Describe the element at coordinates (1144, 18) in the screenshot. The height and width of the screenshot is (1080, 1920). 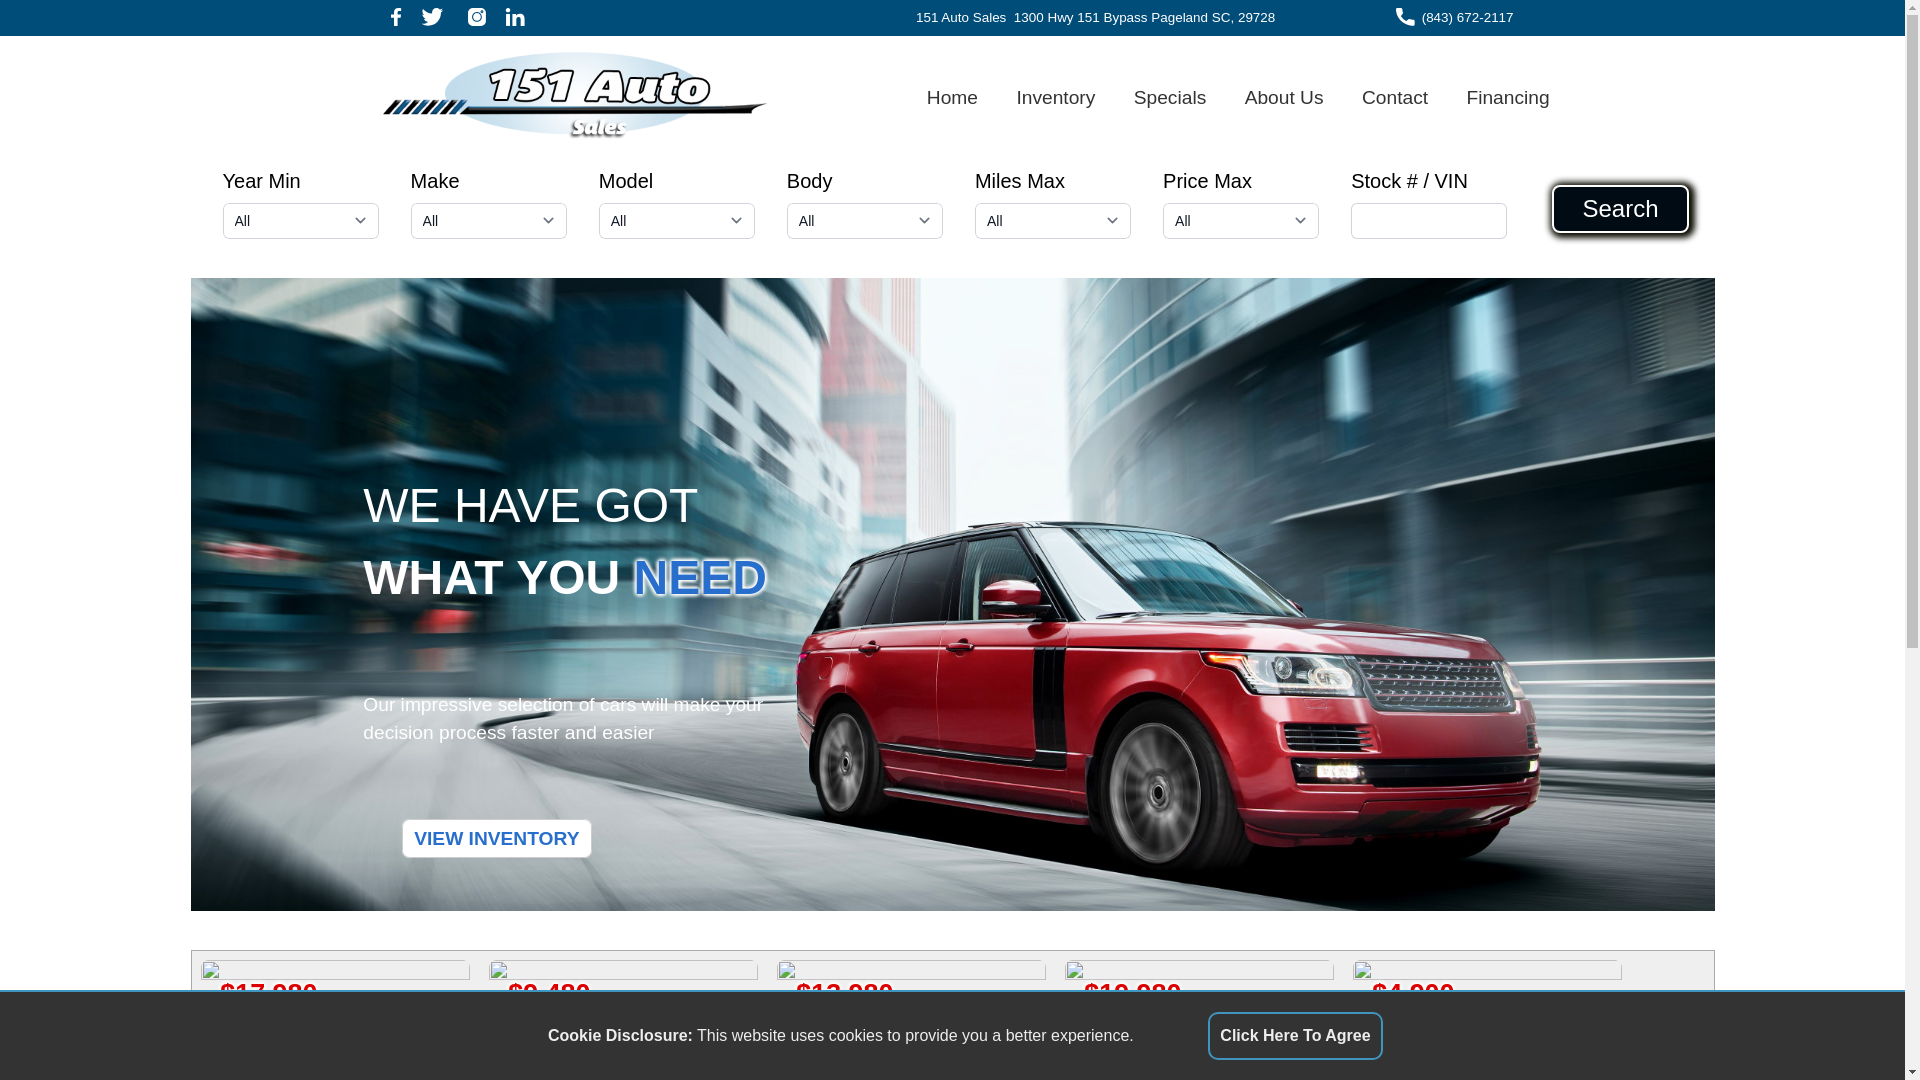
I see `1300 Hwy 151 Bypass Pageland SC, 29728` at that location.